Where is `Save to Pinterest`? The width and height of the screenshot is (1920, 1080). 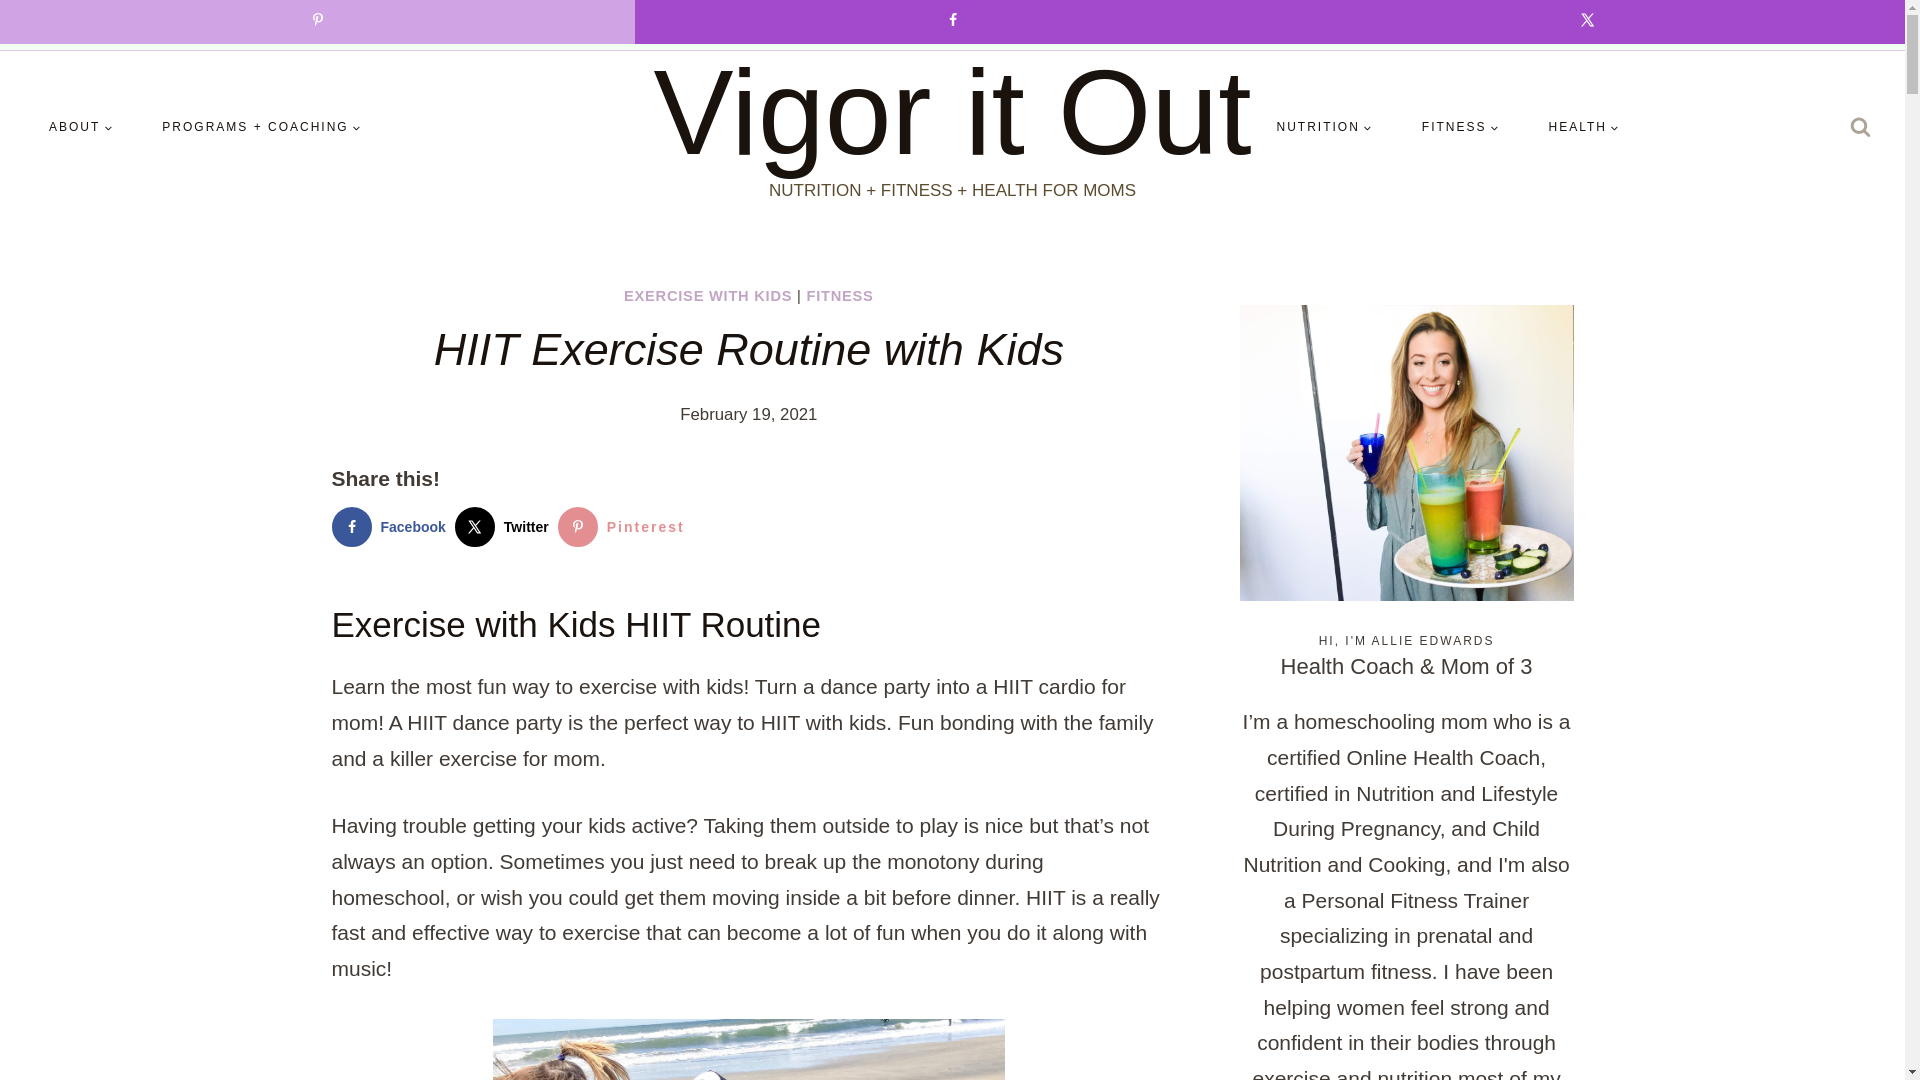 Save to Pinterest is located at coordinates (626, 526).